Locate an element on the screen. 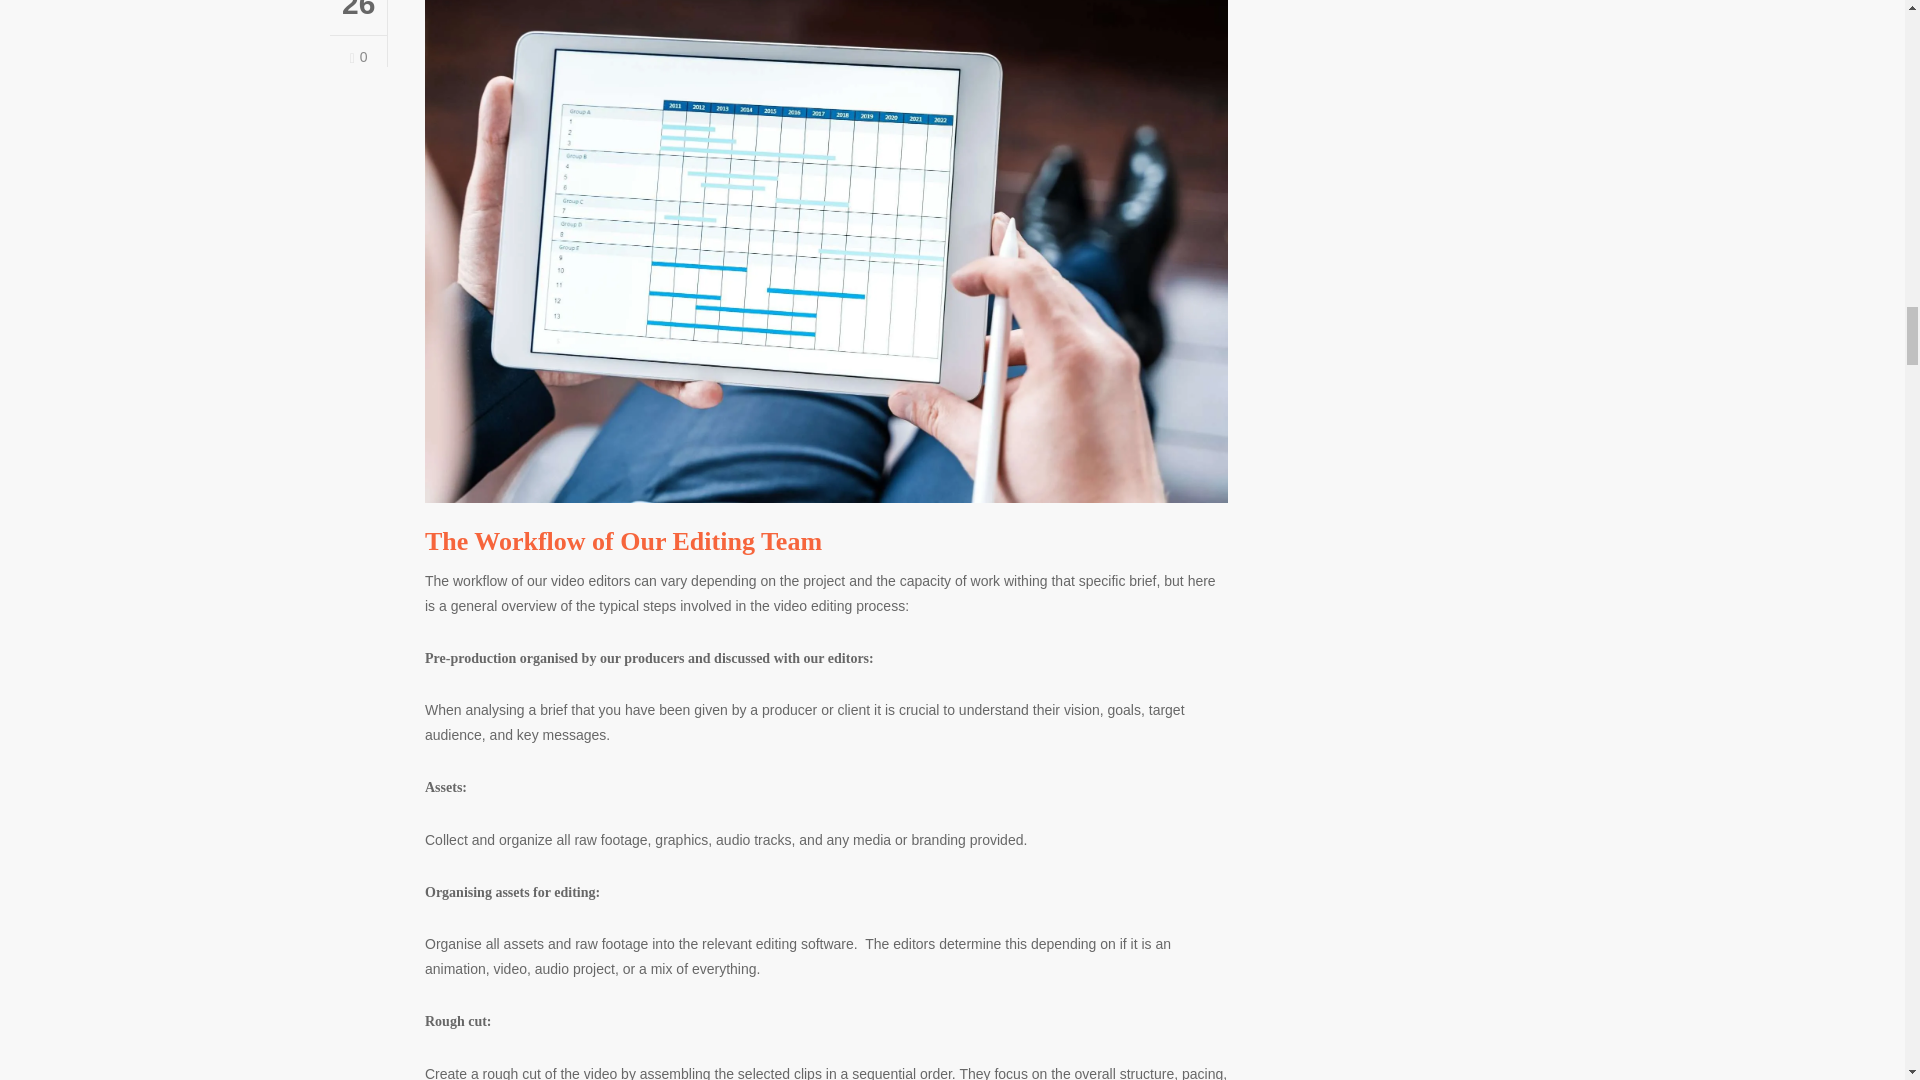 The image size is (1920, 1080). Love this is located at coordinates (358, 56).